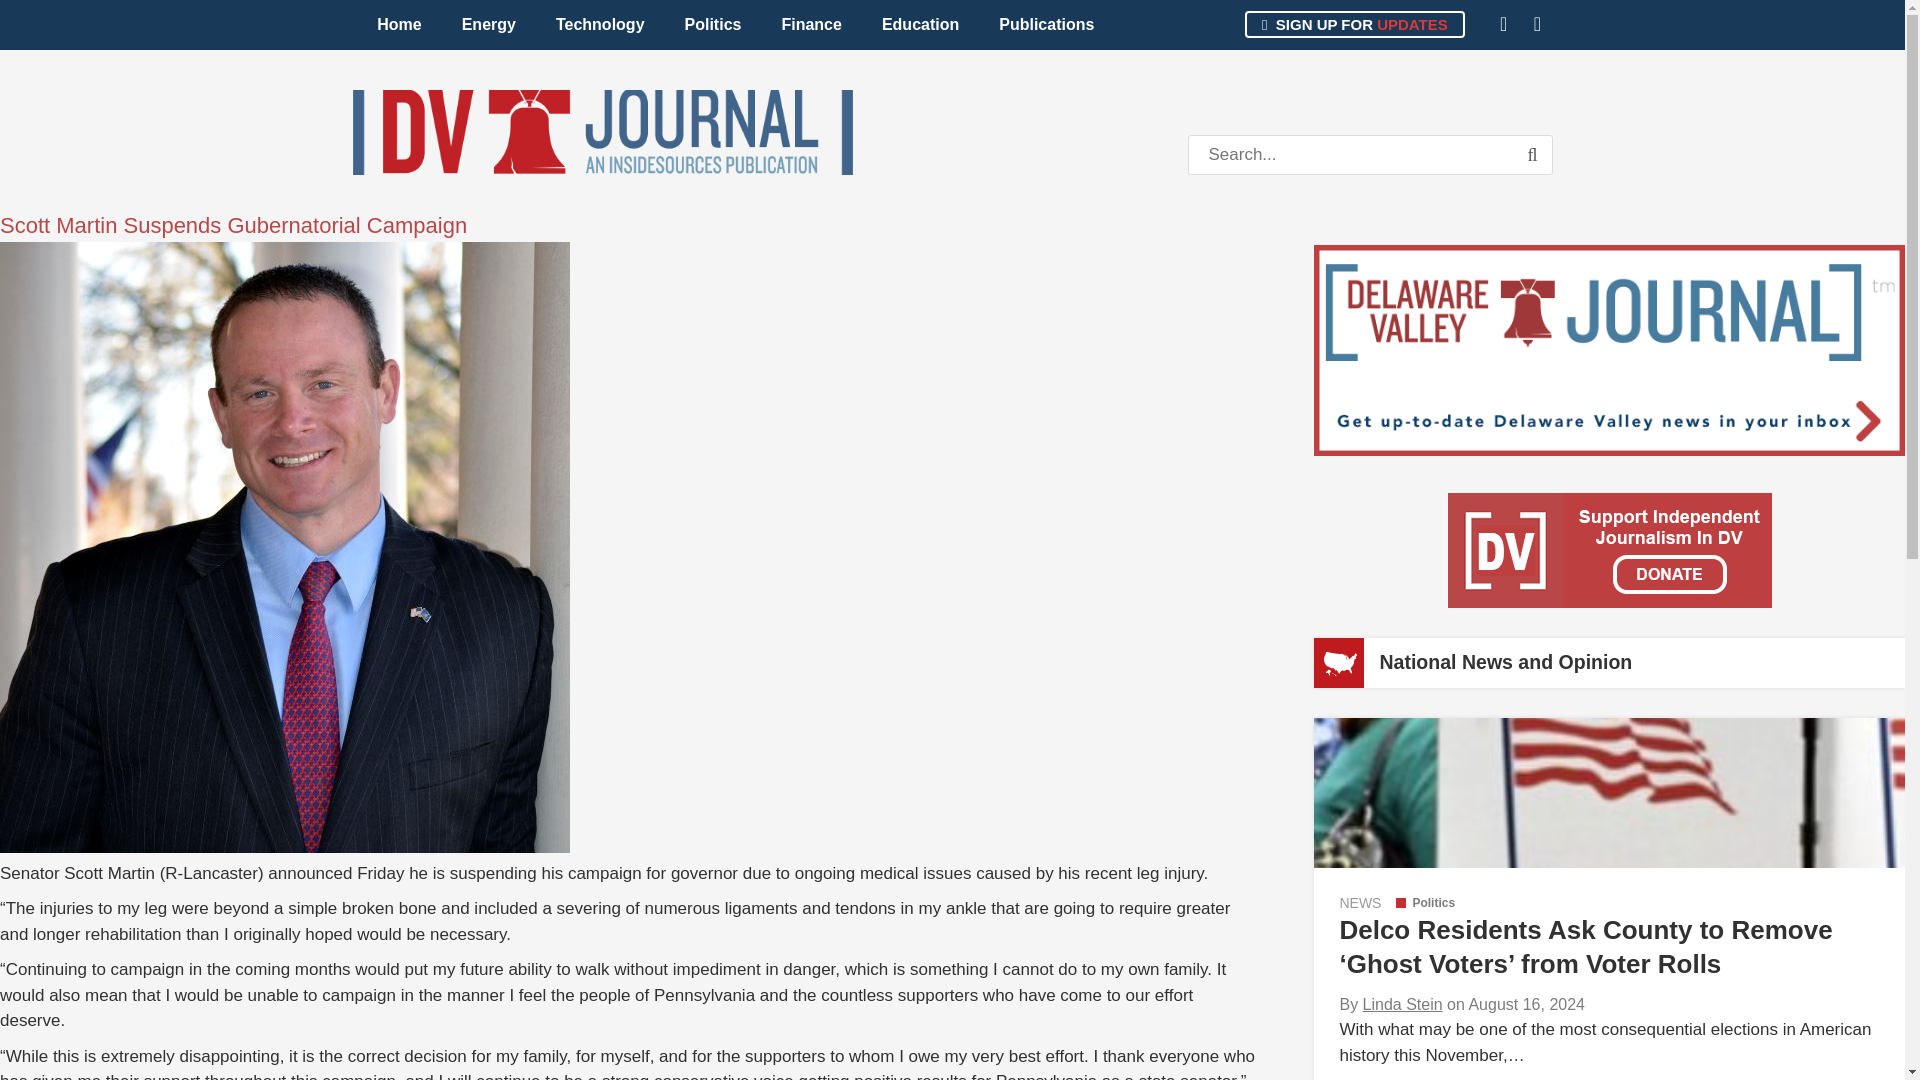 This screenshot has width=1920, height=1080. Describe the element at coordinates (602, 132) in the screenshot. I see `DV Journal` at that location.